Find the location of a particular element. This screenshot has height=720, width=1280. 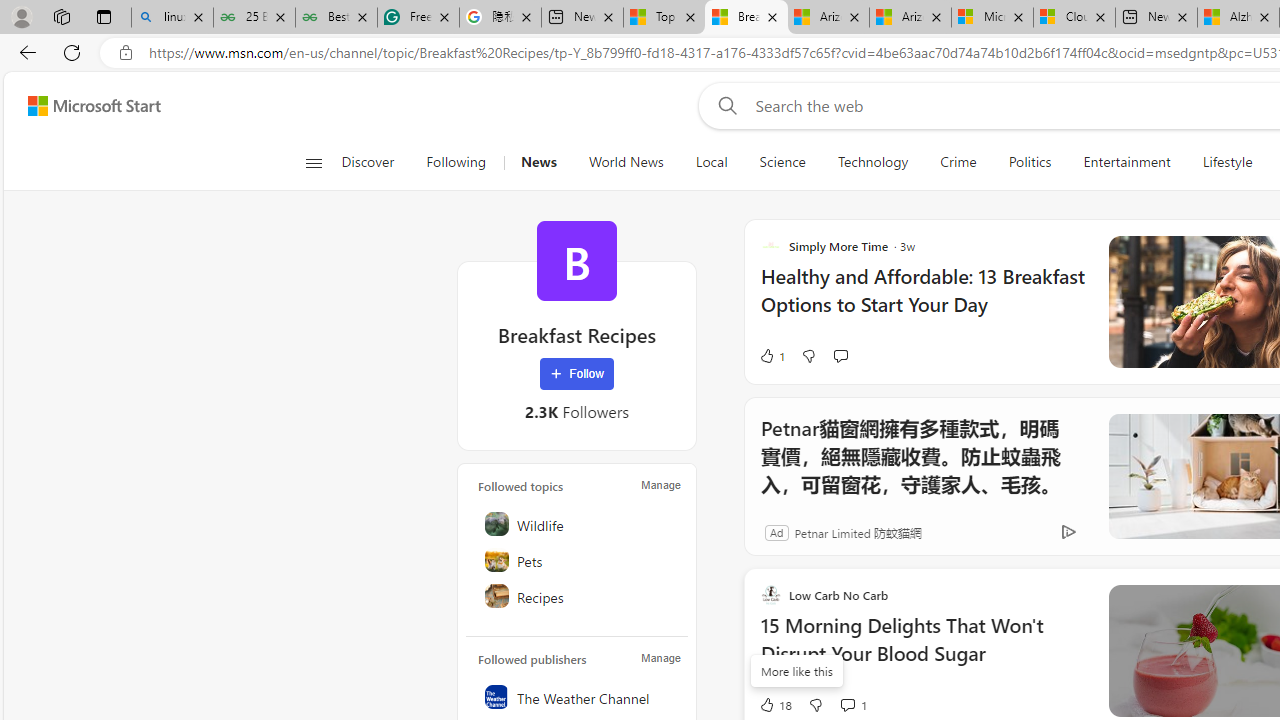

Open navigation menu is located at coordinates (313, 162).